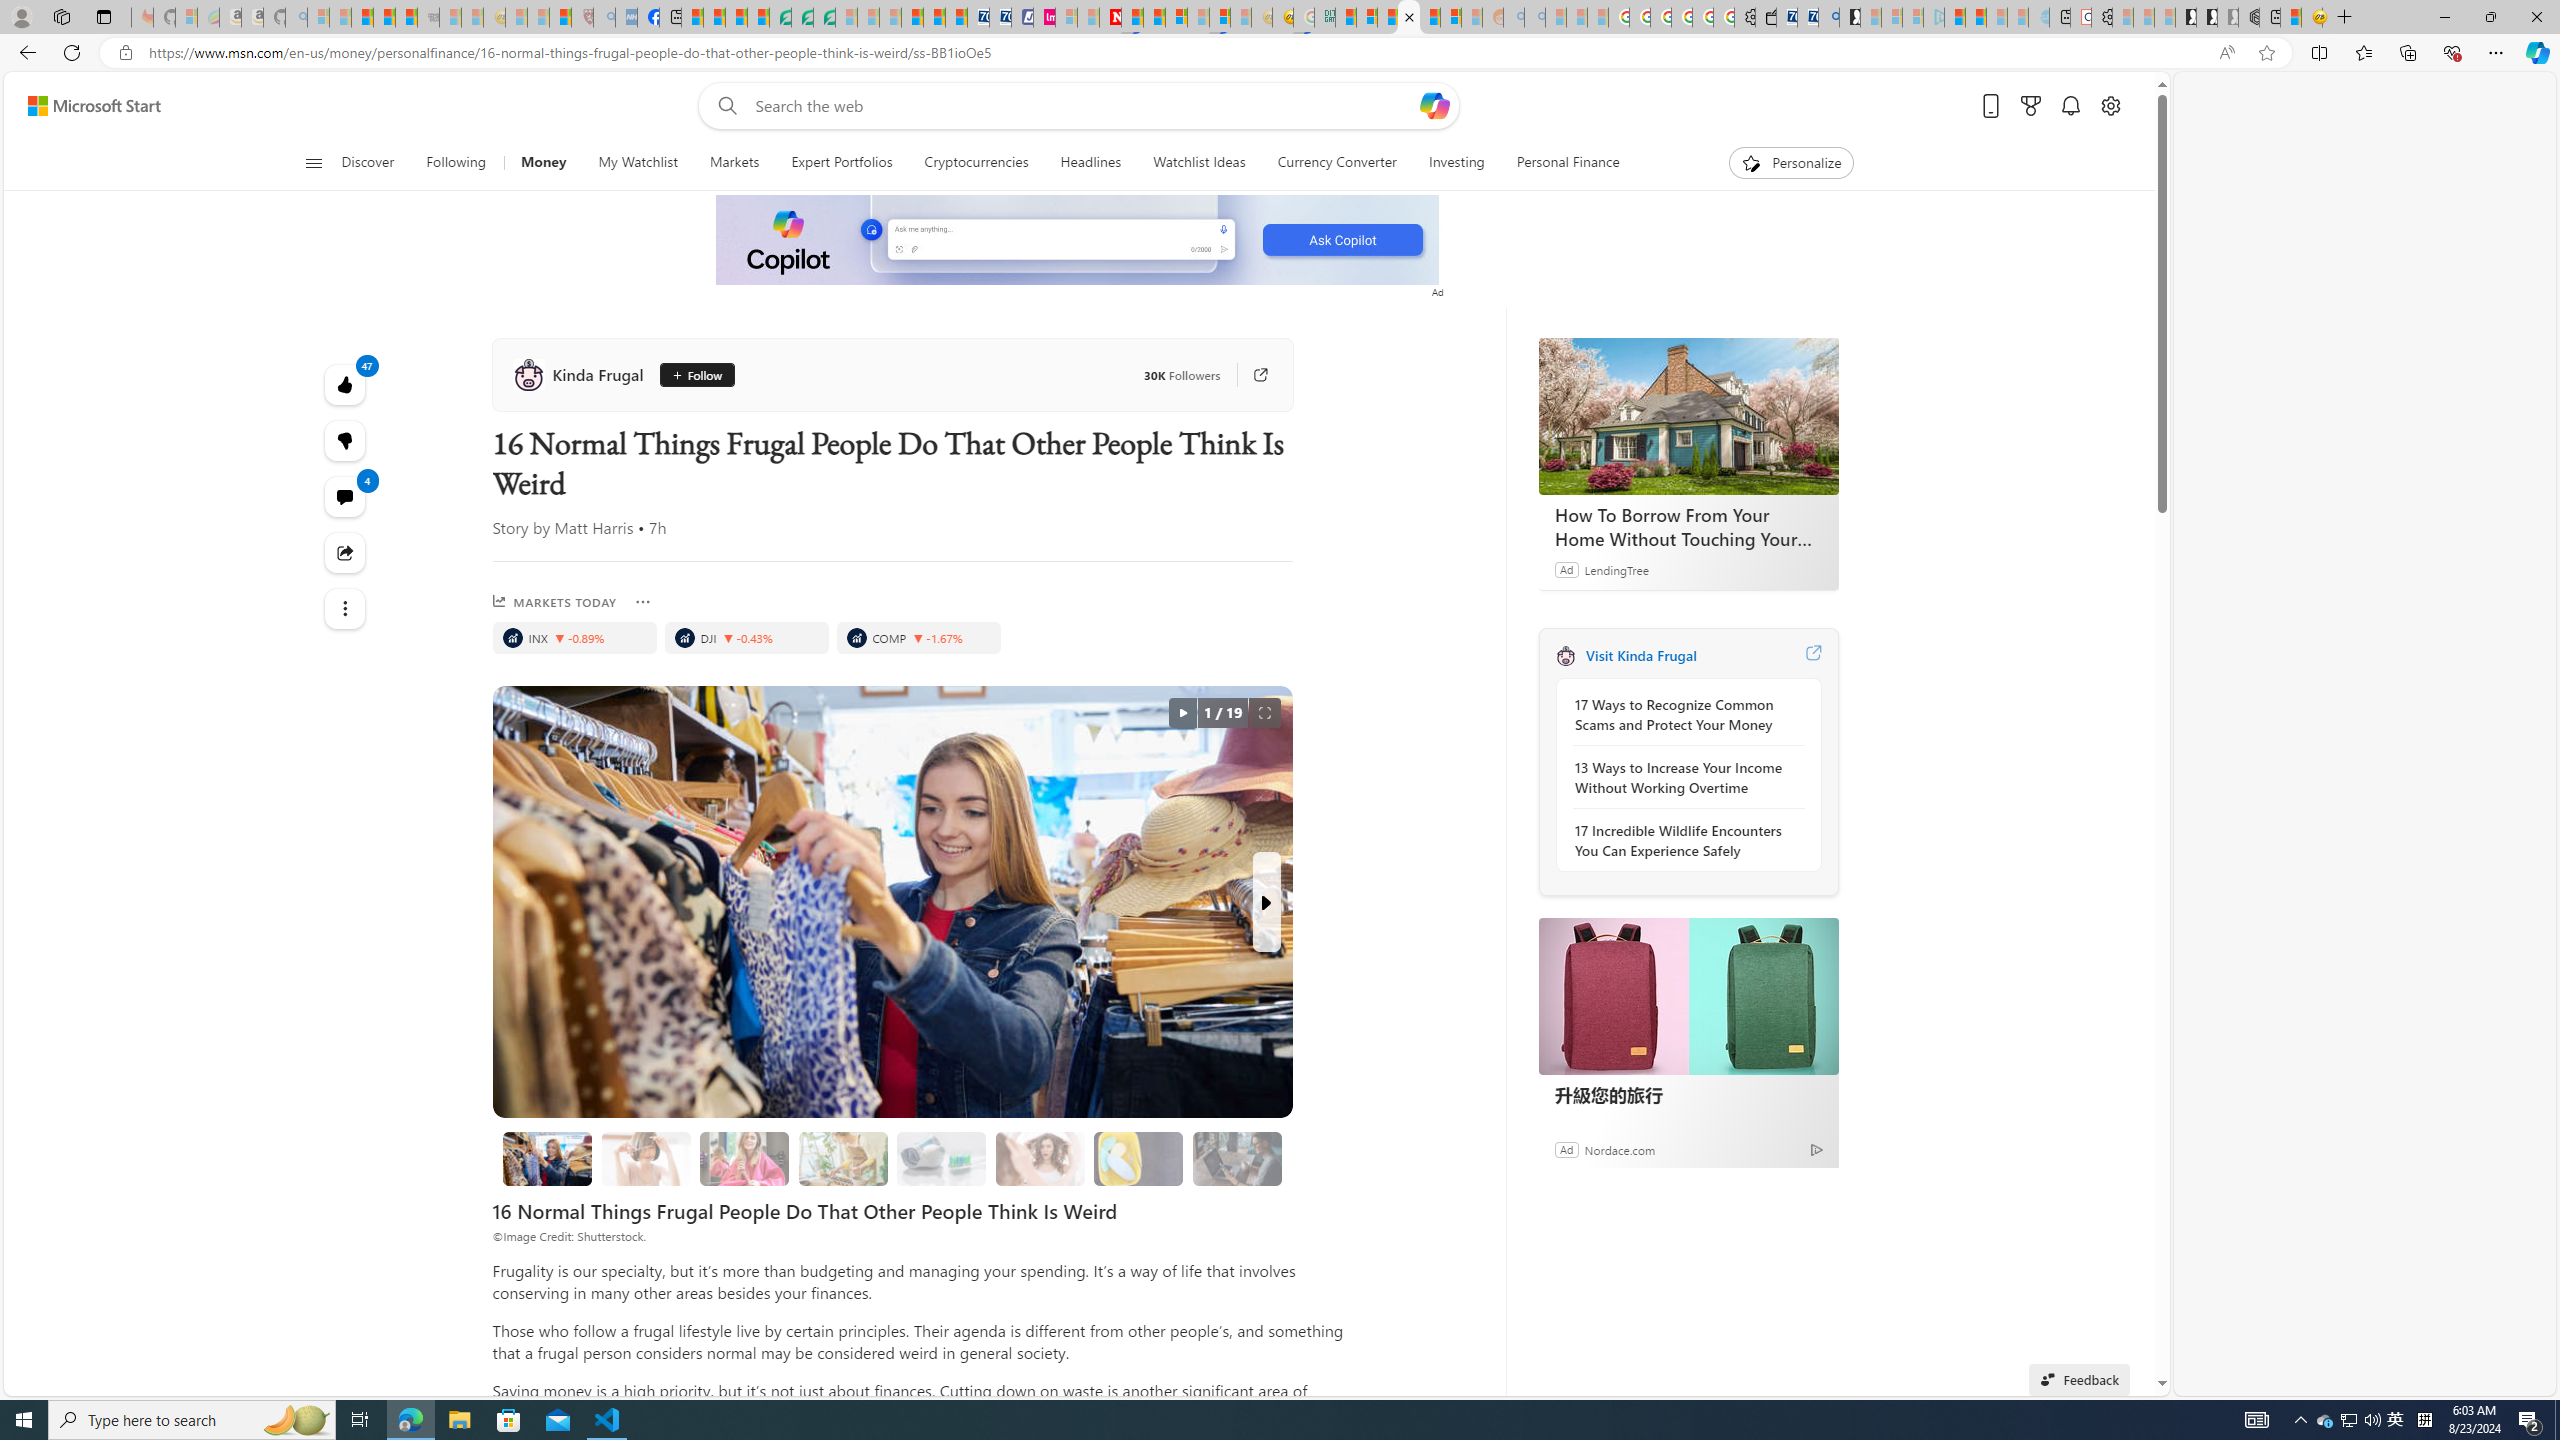 The width and height of the screenshot is (2560, 1440). What do you see at coordinates (734, 163) in the screenshot?
I see `Markets` at bounding box center [734, 163].